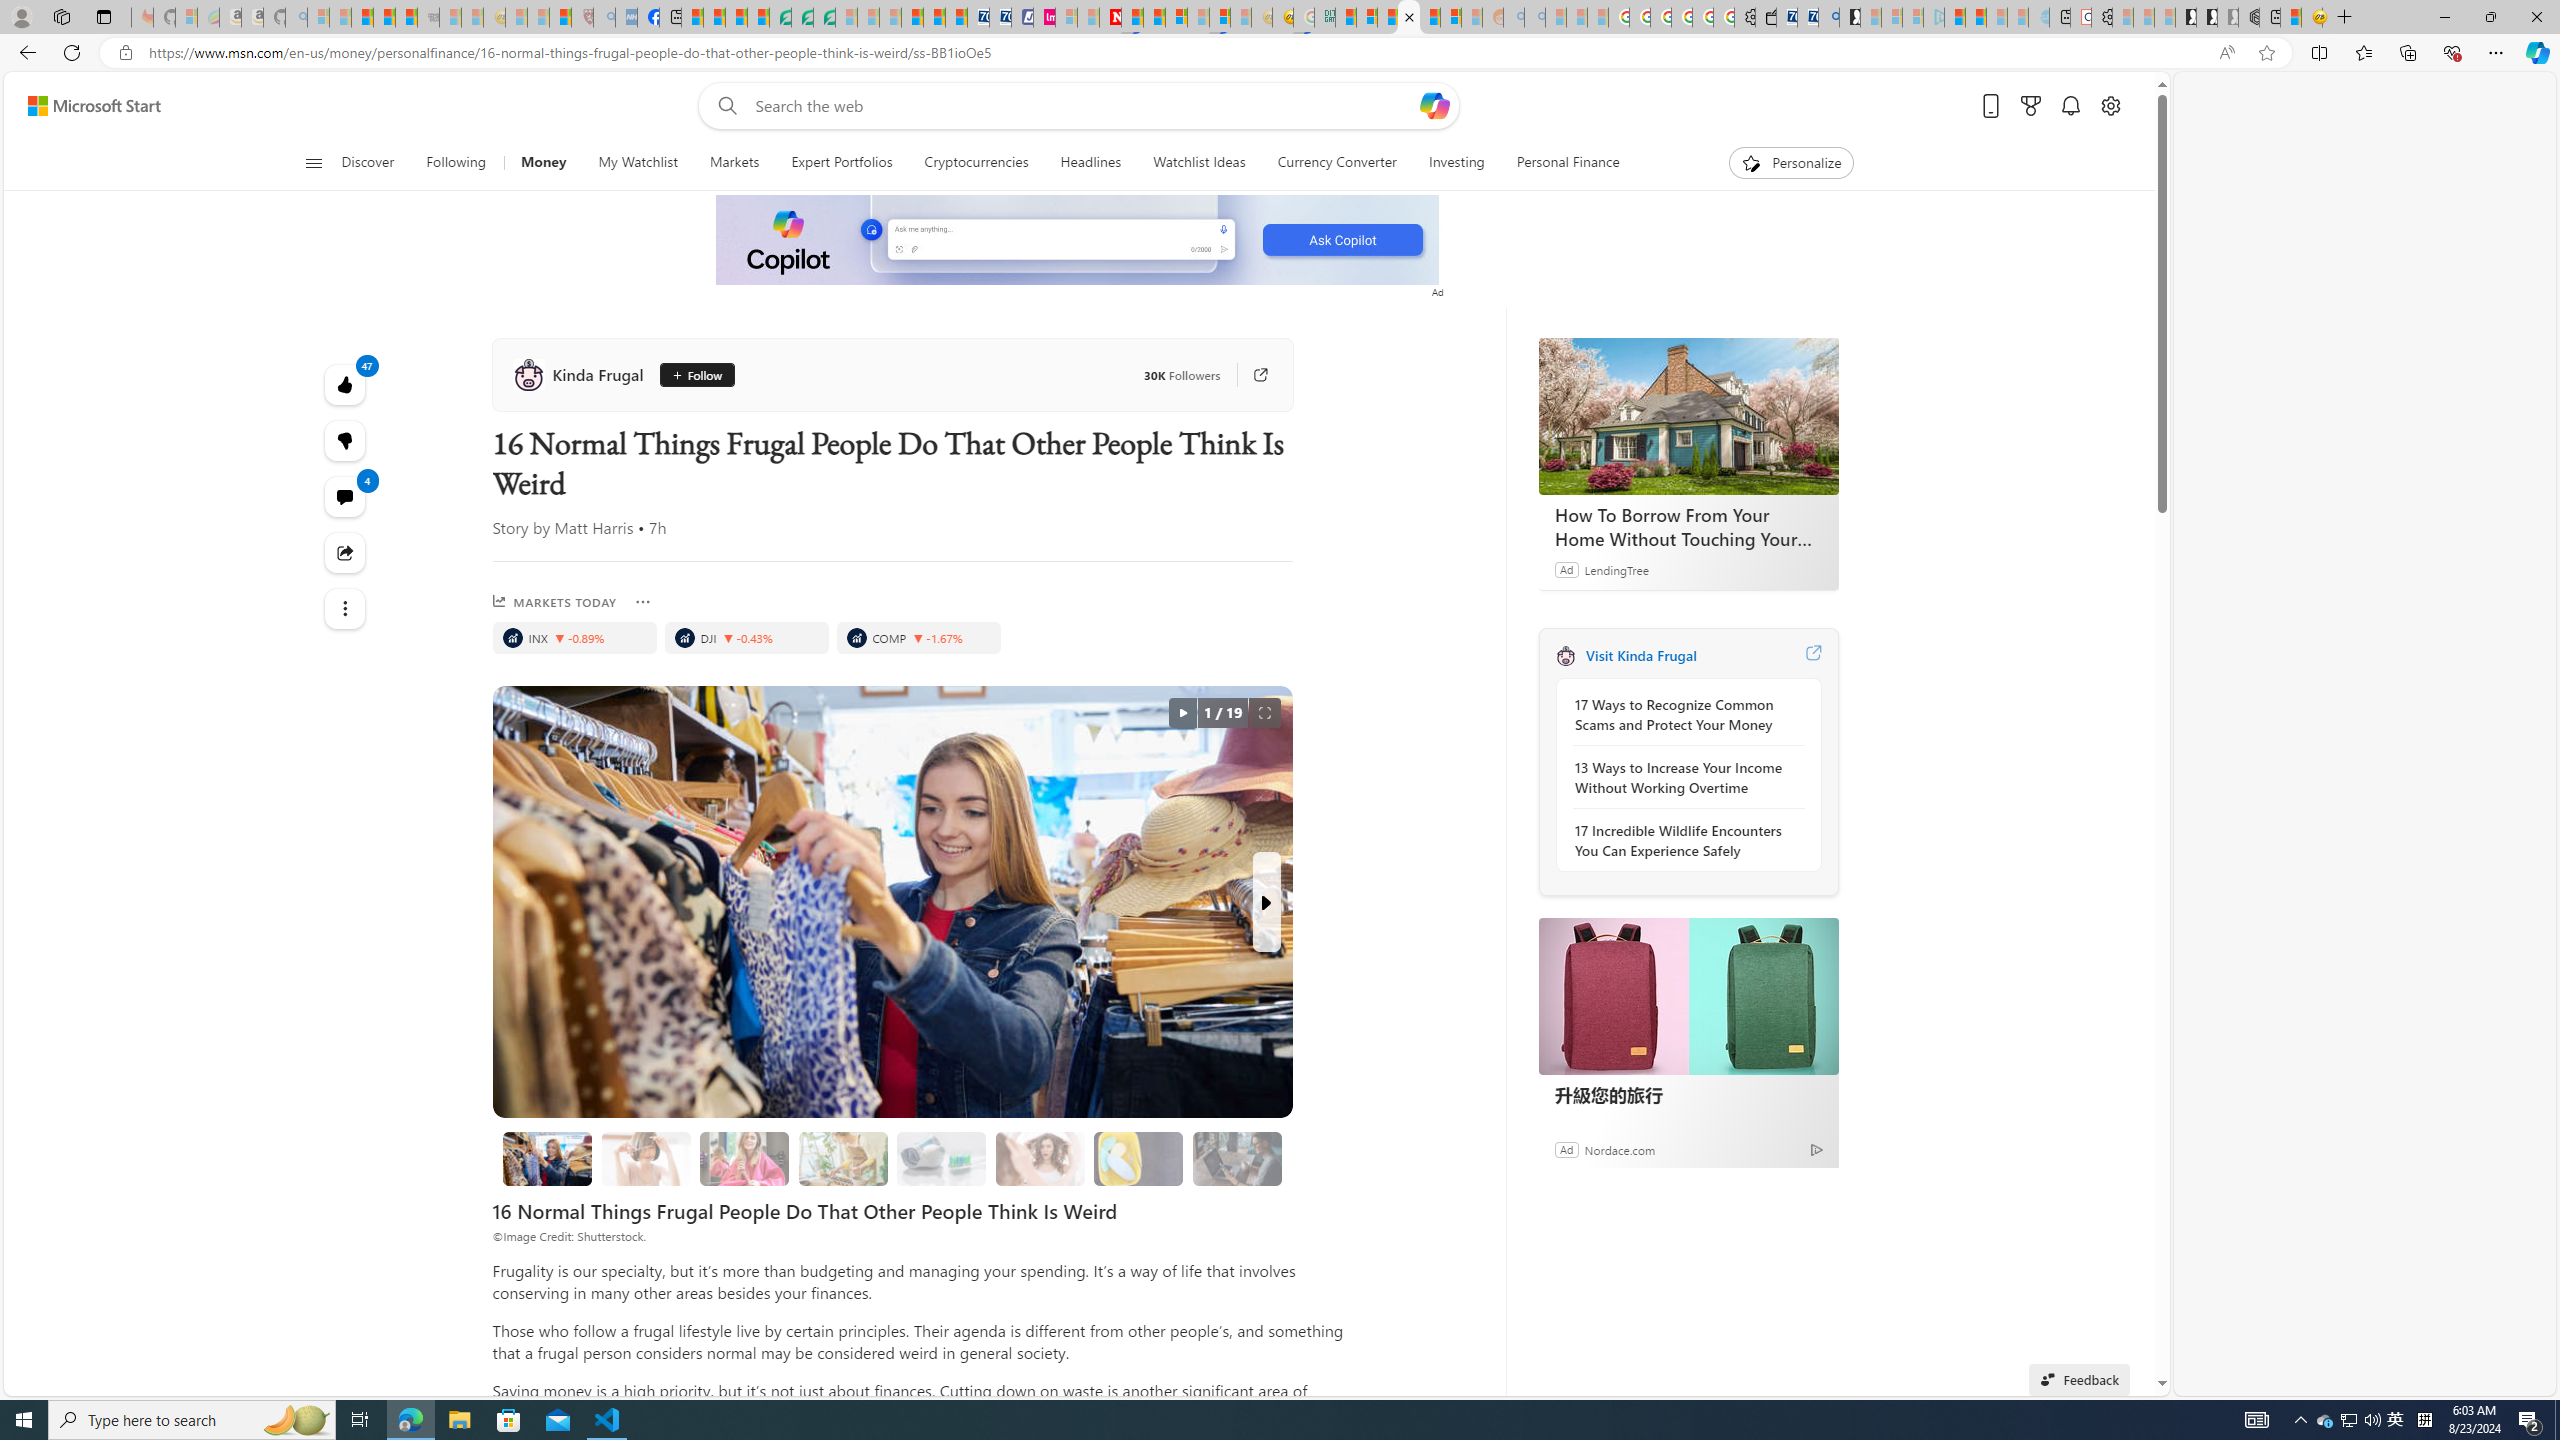 The width and height of the screenshot is (2560, 1440). What do you see at coordinates (734, 163) in the screenshot?
I see `Markets` at bounding box center [734, 163].